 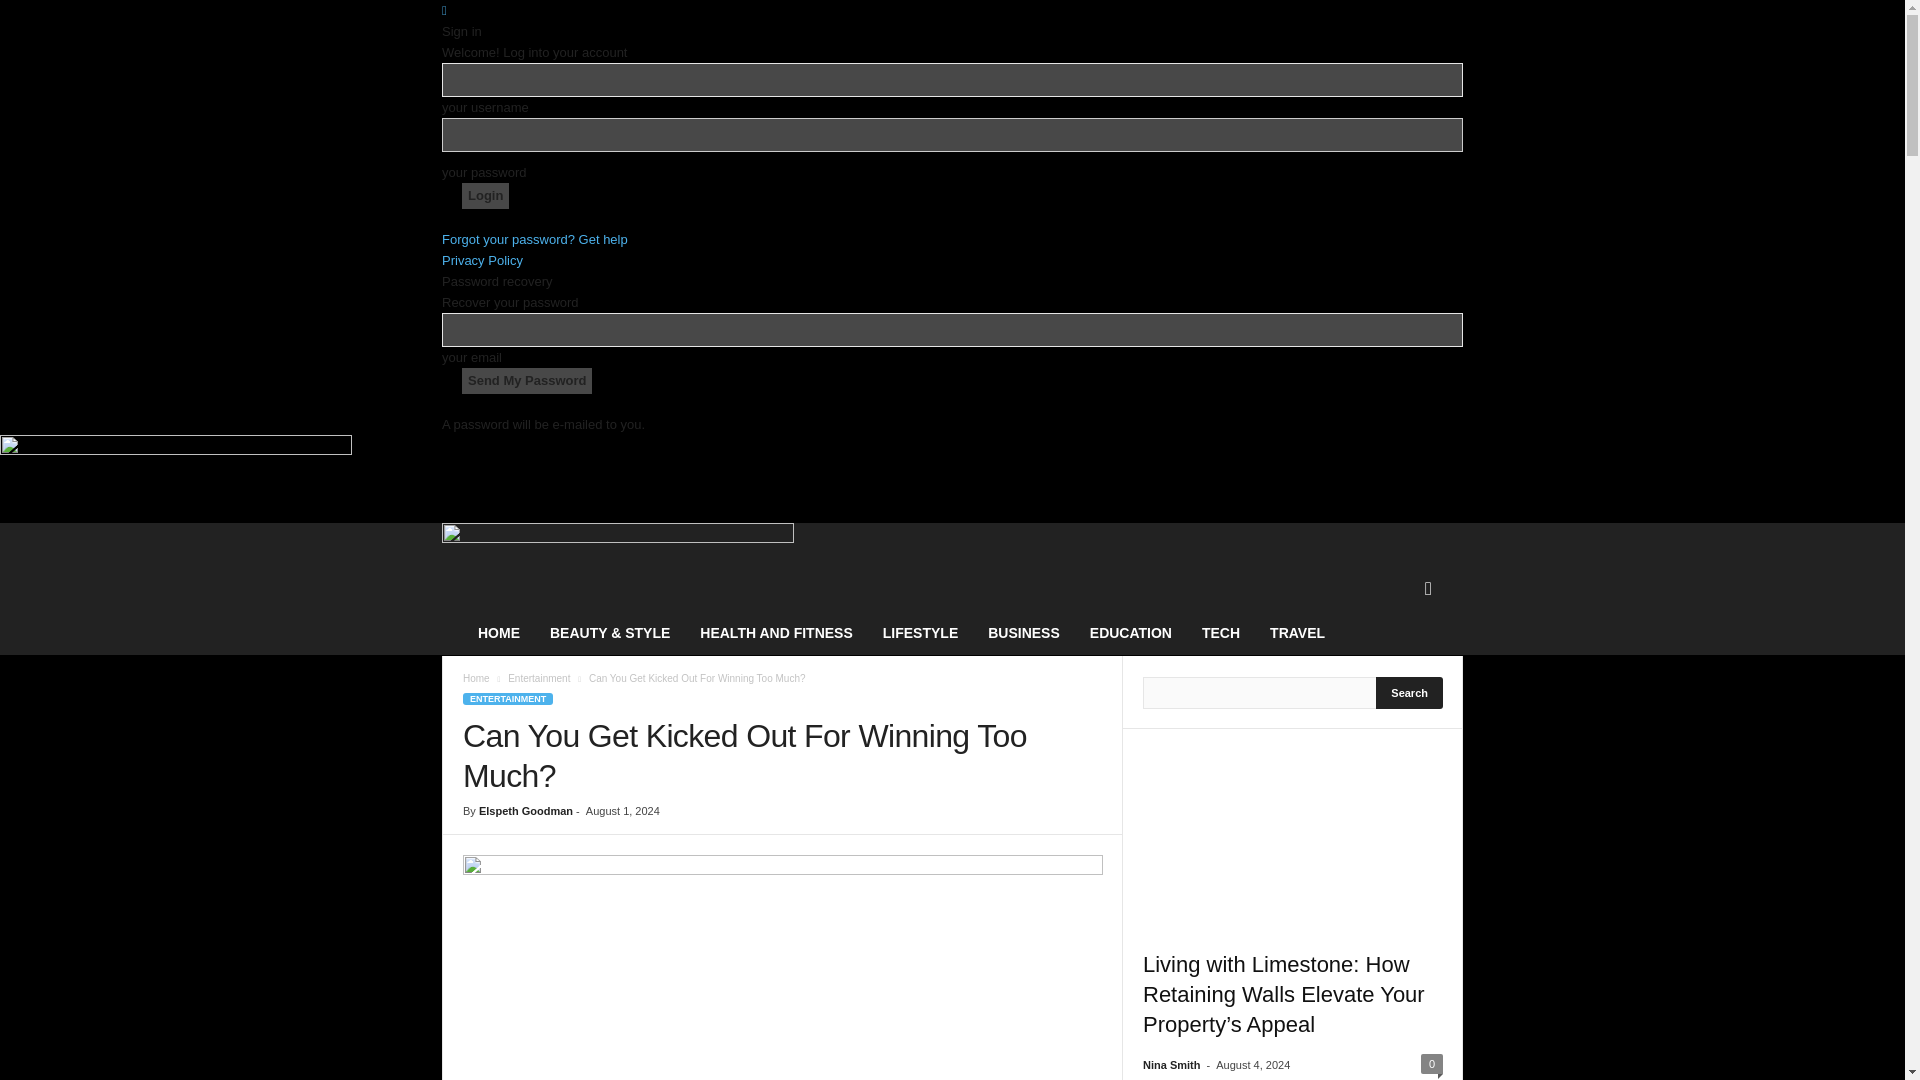 What do you see at coordinates (782, 968) in the screenshot?
I see `gambling` at bounding box center [782, 968].